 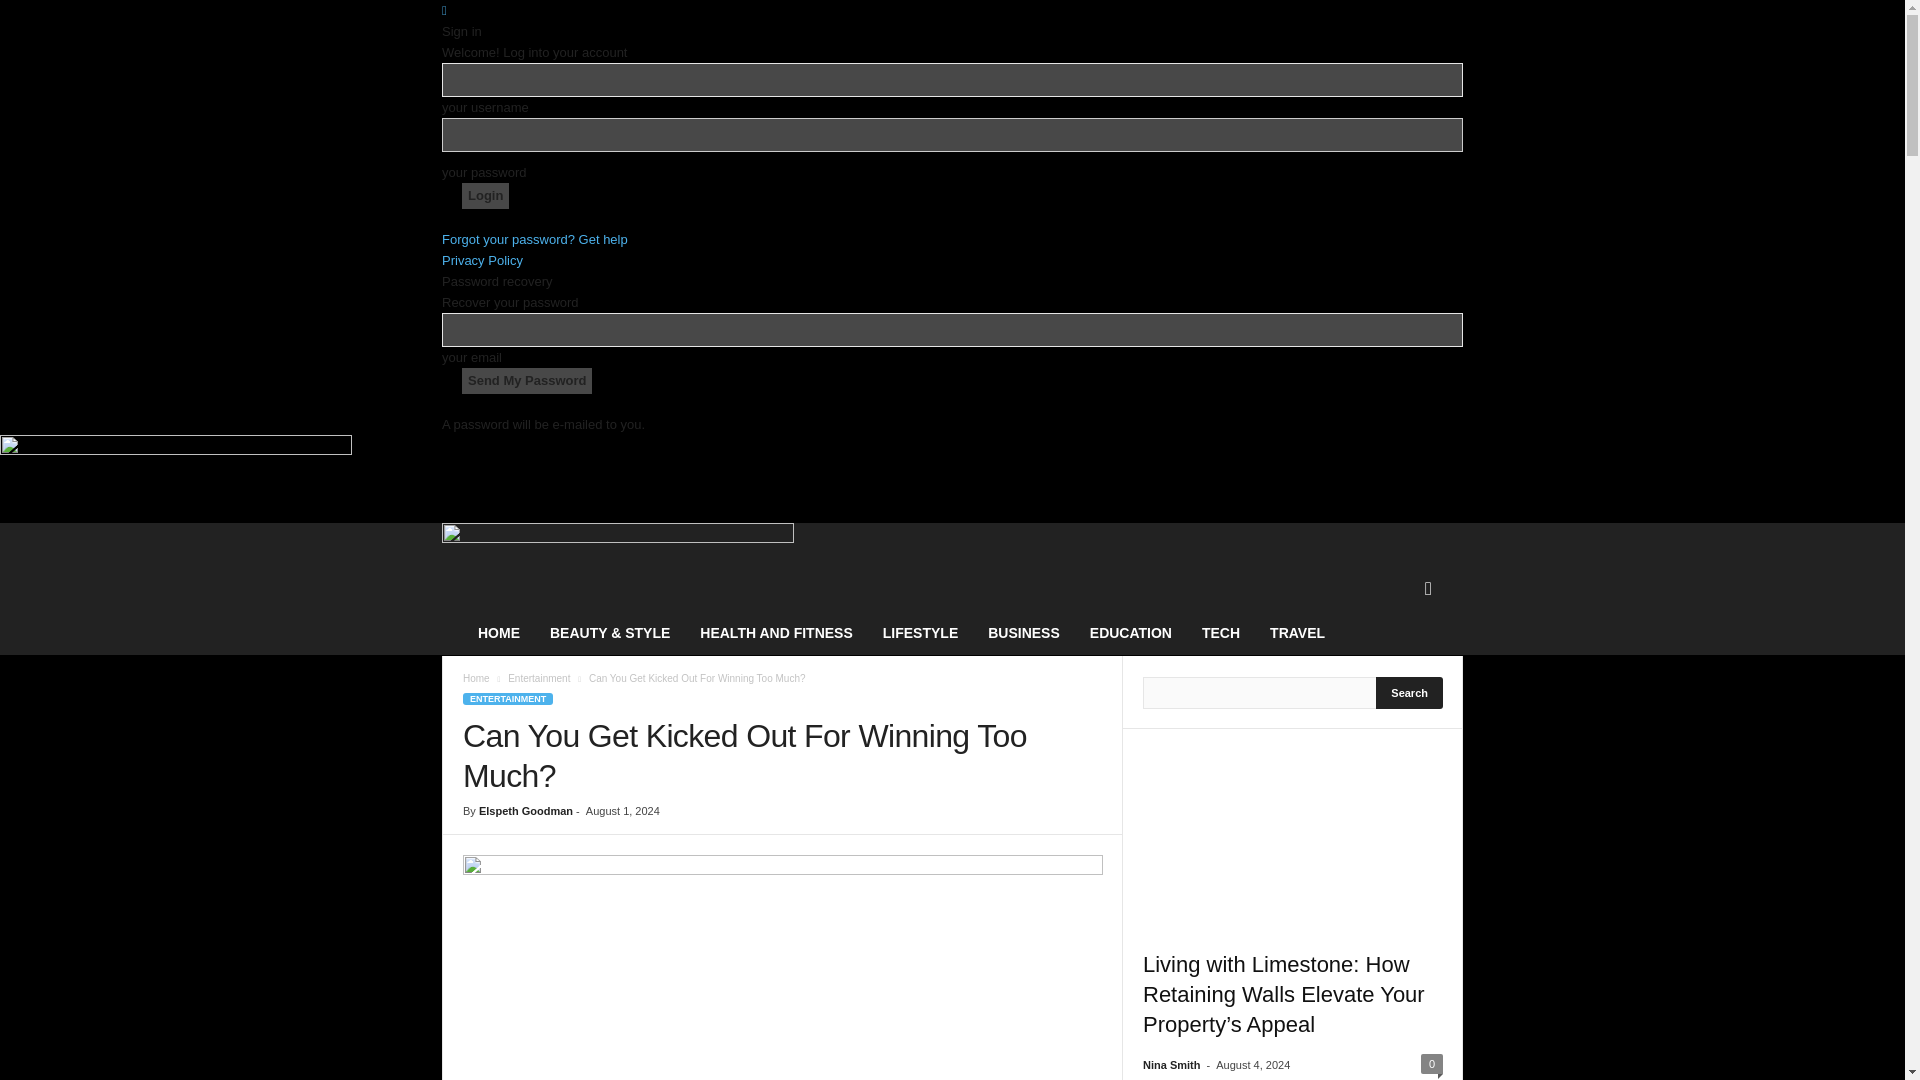 What do you see at coordinates (782, 968) in the screenshot?
I see `gambling` at bounding box center [782, 968].